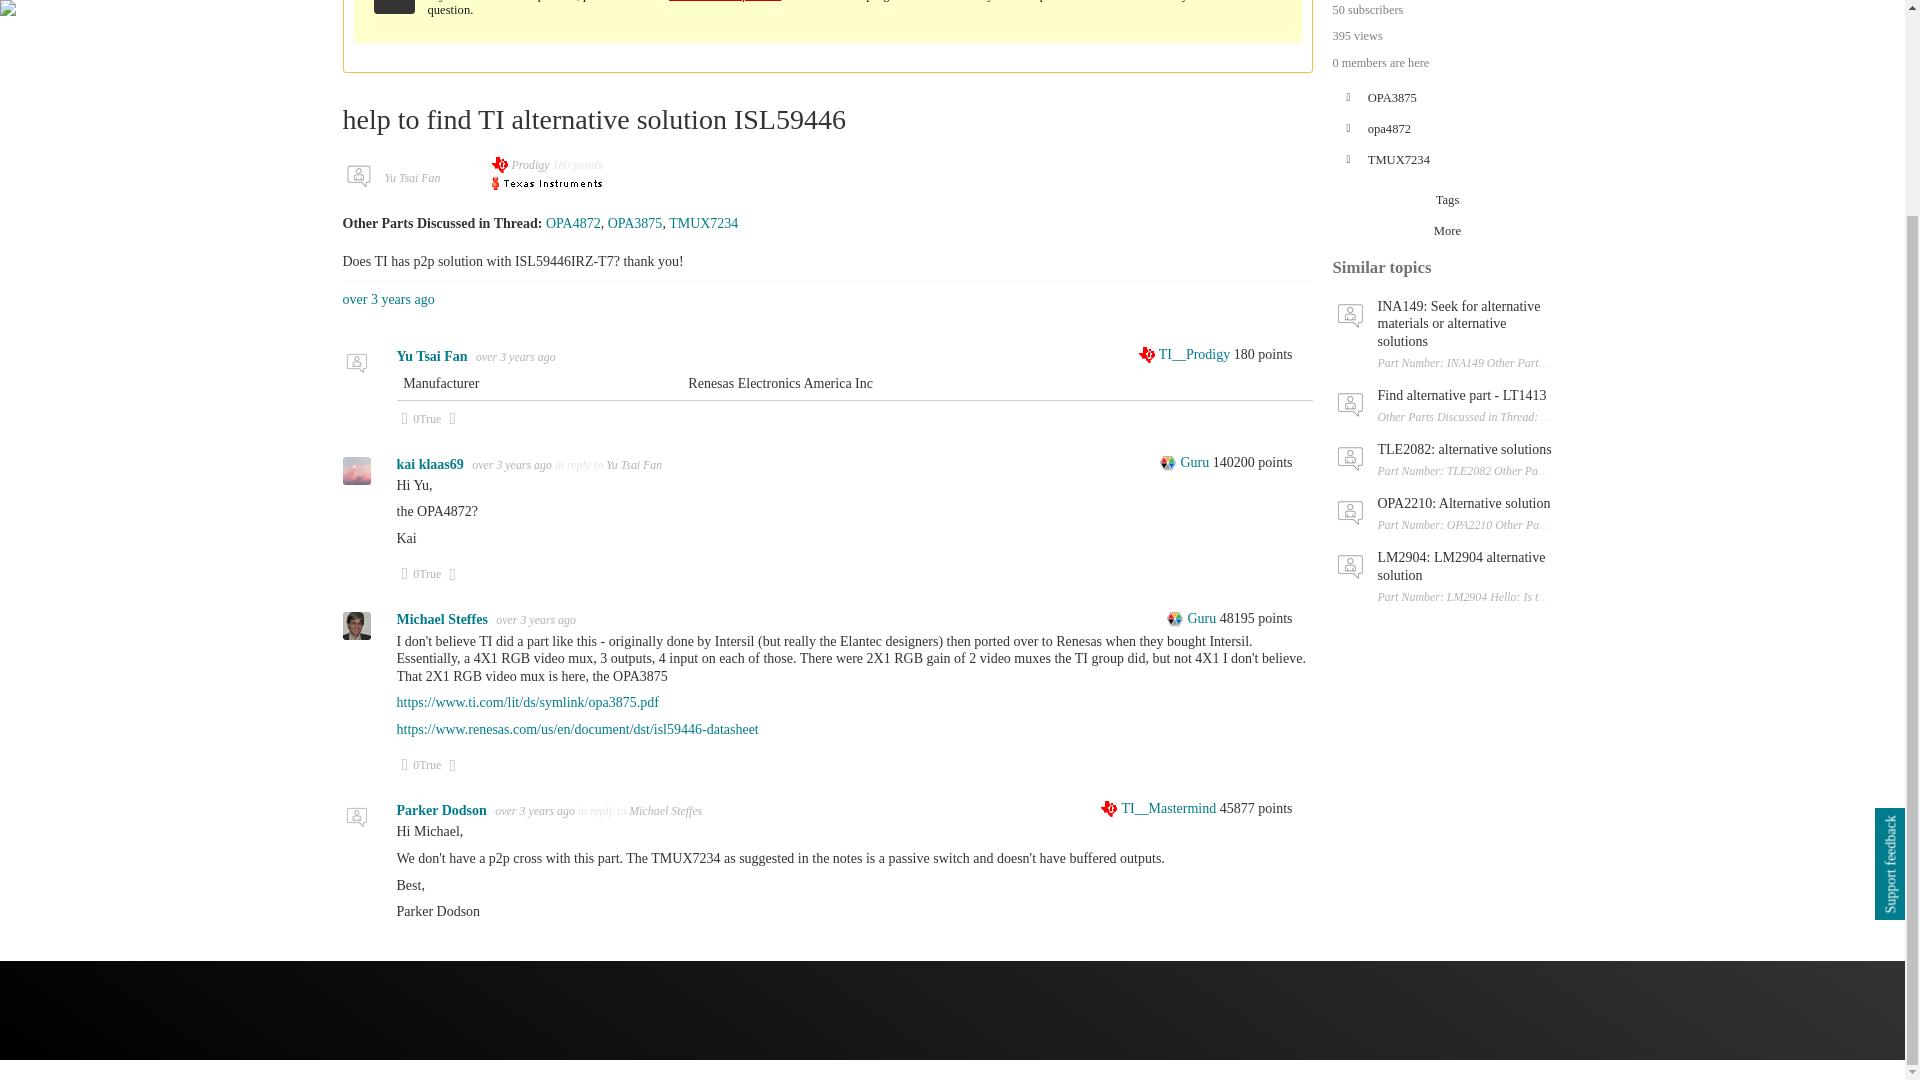  Describe the element at coordinates (1186, 354) in the screenshot. I see `Click here for explanation of levels` at that location.